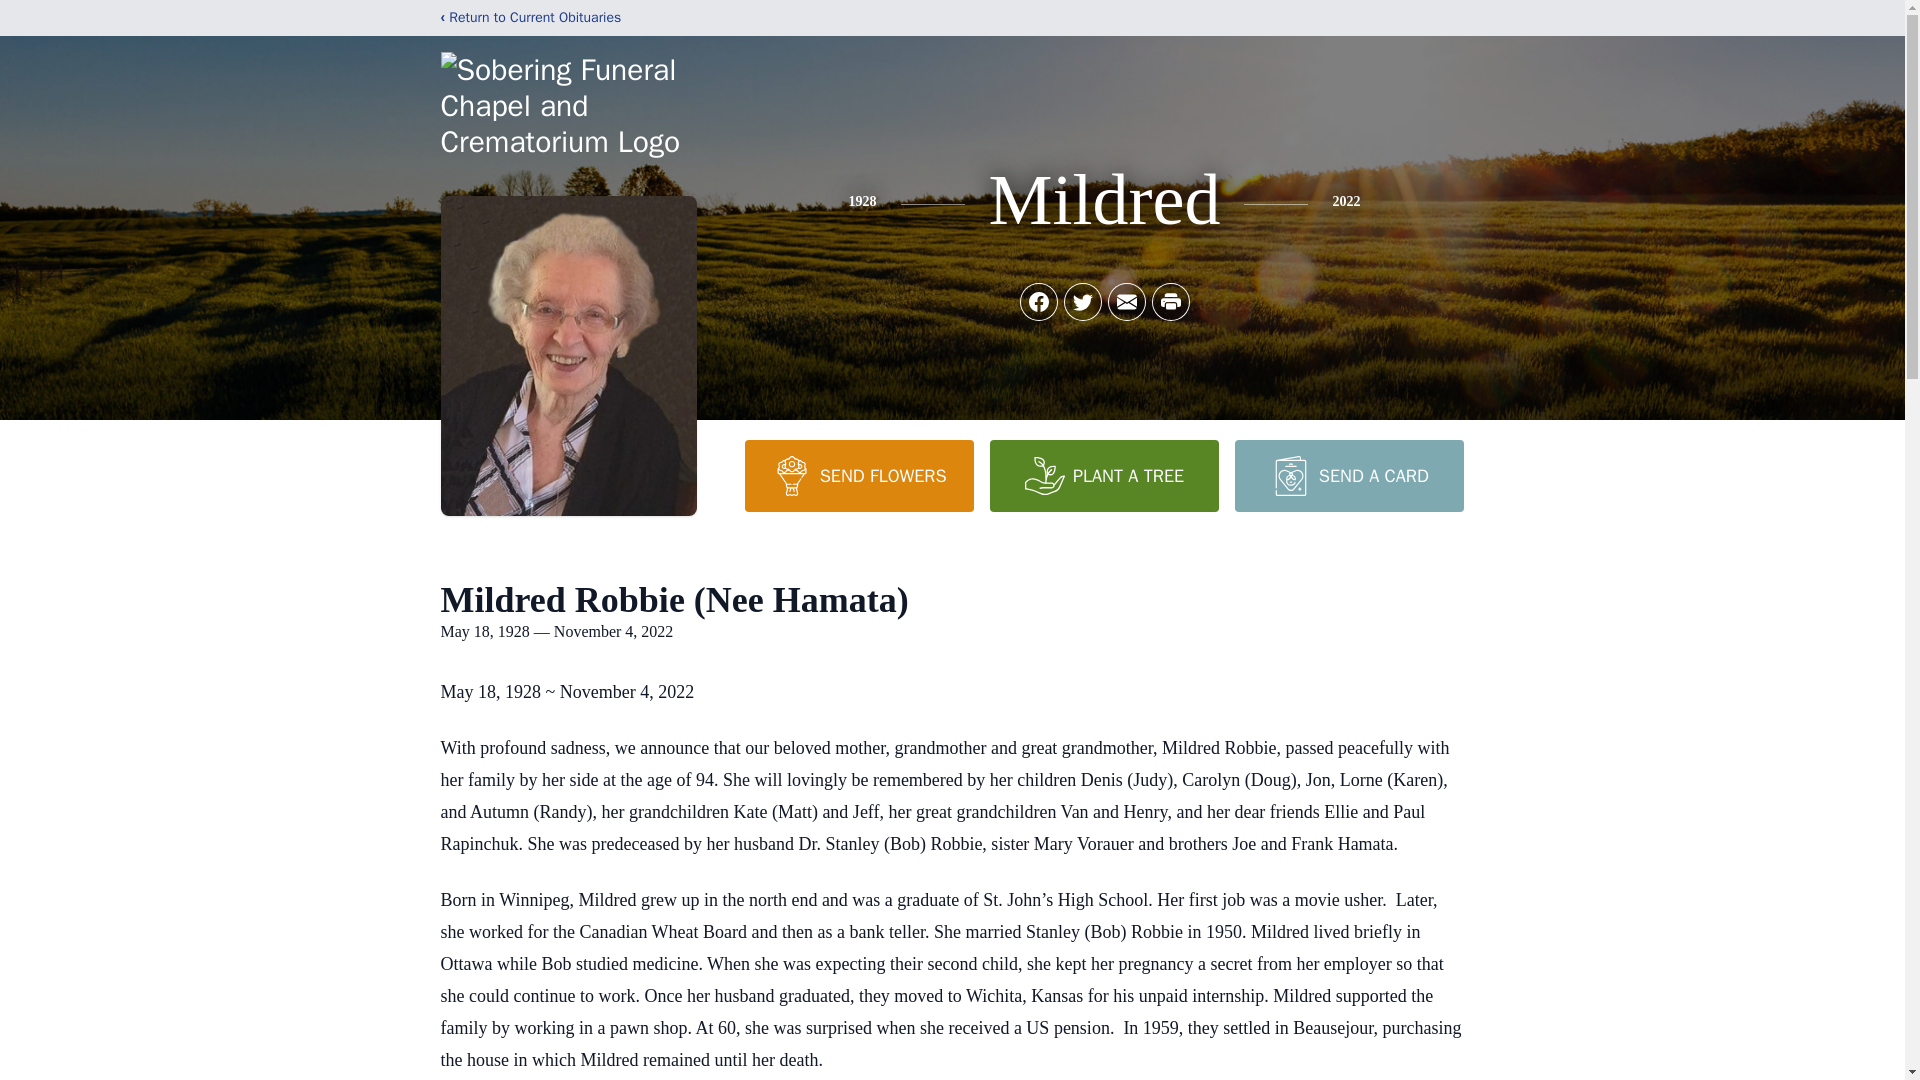 Image resolution: width=1920 pixels, height=1080 pixels. What do you see at coordinates (1348, 475) in the screenshot?
I see `SEND A CARD` at bounding box center [1348, 475].